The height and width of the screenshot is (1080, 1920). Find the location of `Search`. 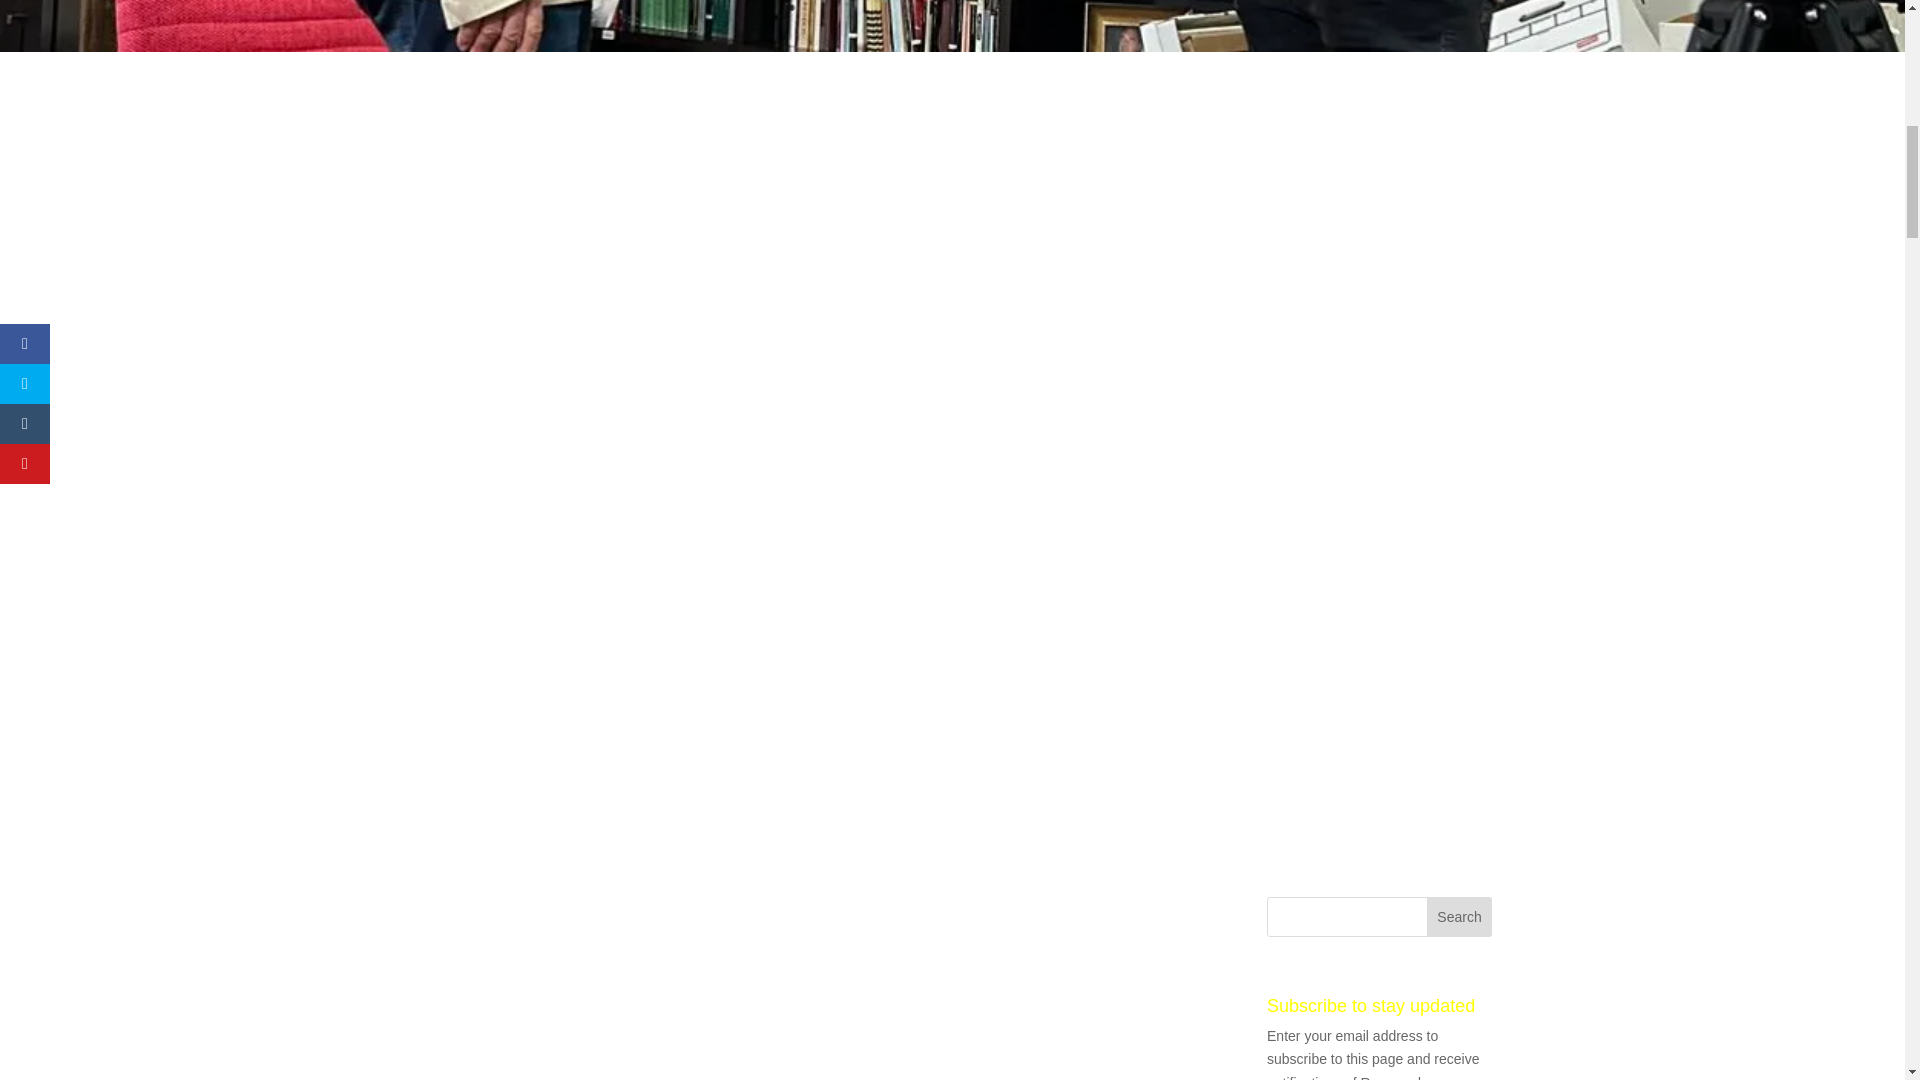

Search is located at coordinates (1460, 917).